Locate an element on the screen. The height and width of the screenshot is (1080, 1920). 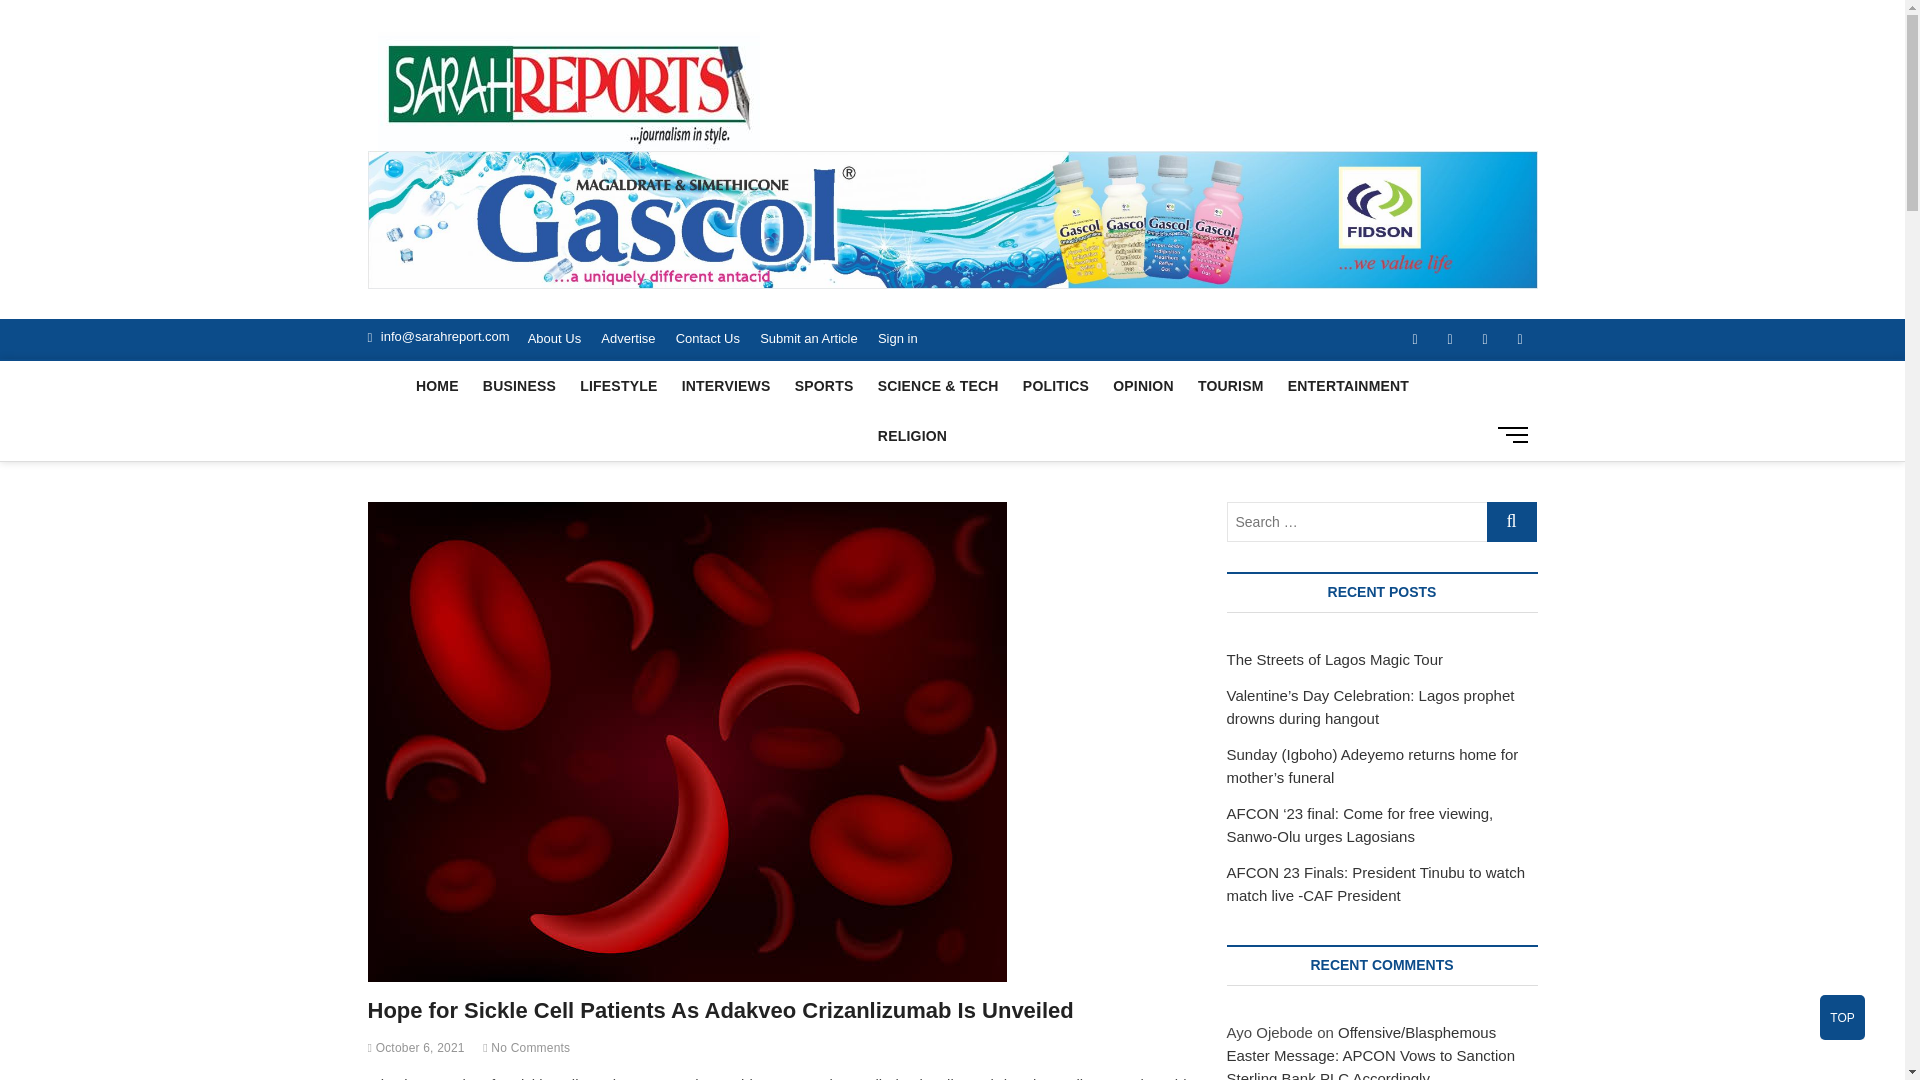
October 6, 2021 is located at coordinates (416, 1048).